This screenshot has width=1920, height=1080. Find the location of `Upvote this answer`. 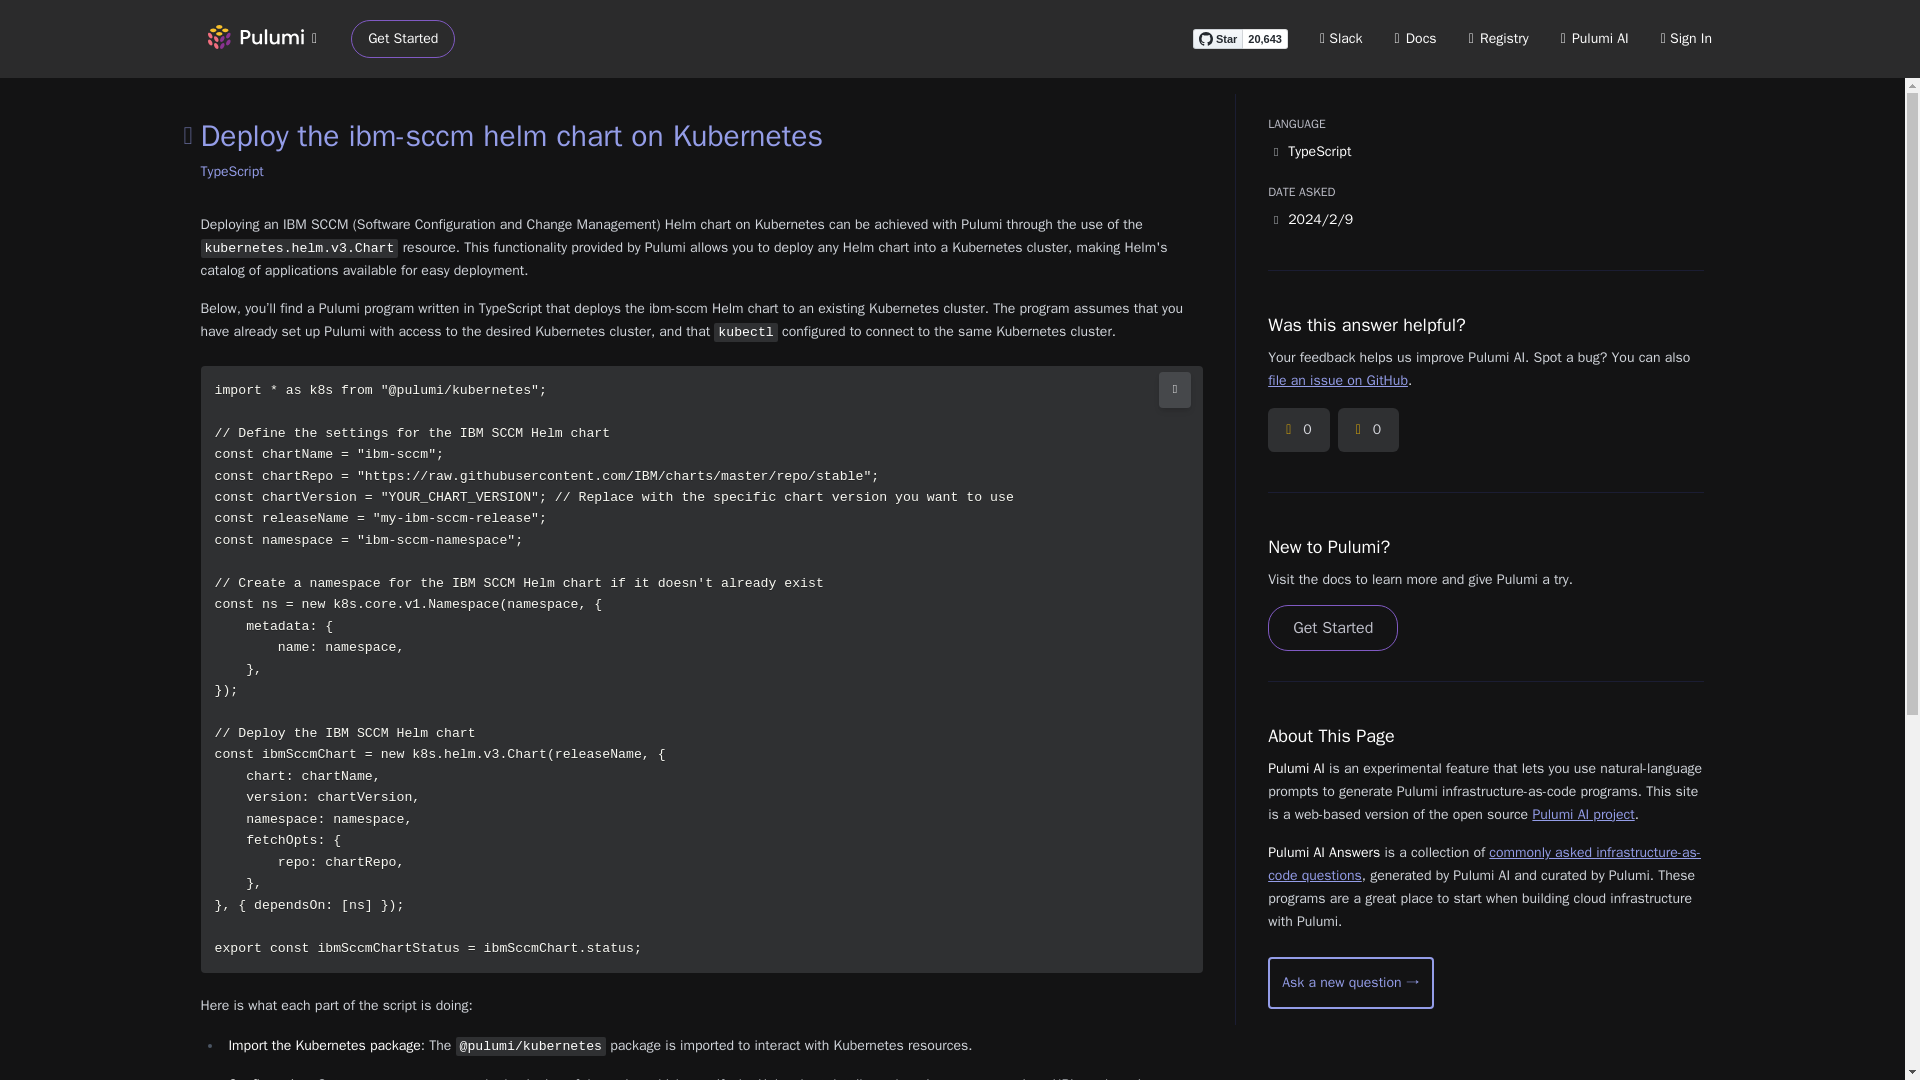

Upvote this answer is located at coordinates (1298, 430).